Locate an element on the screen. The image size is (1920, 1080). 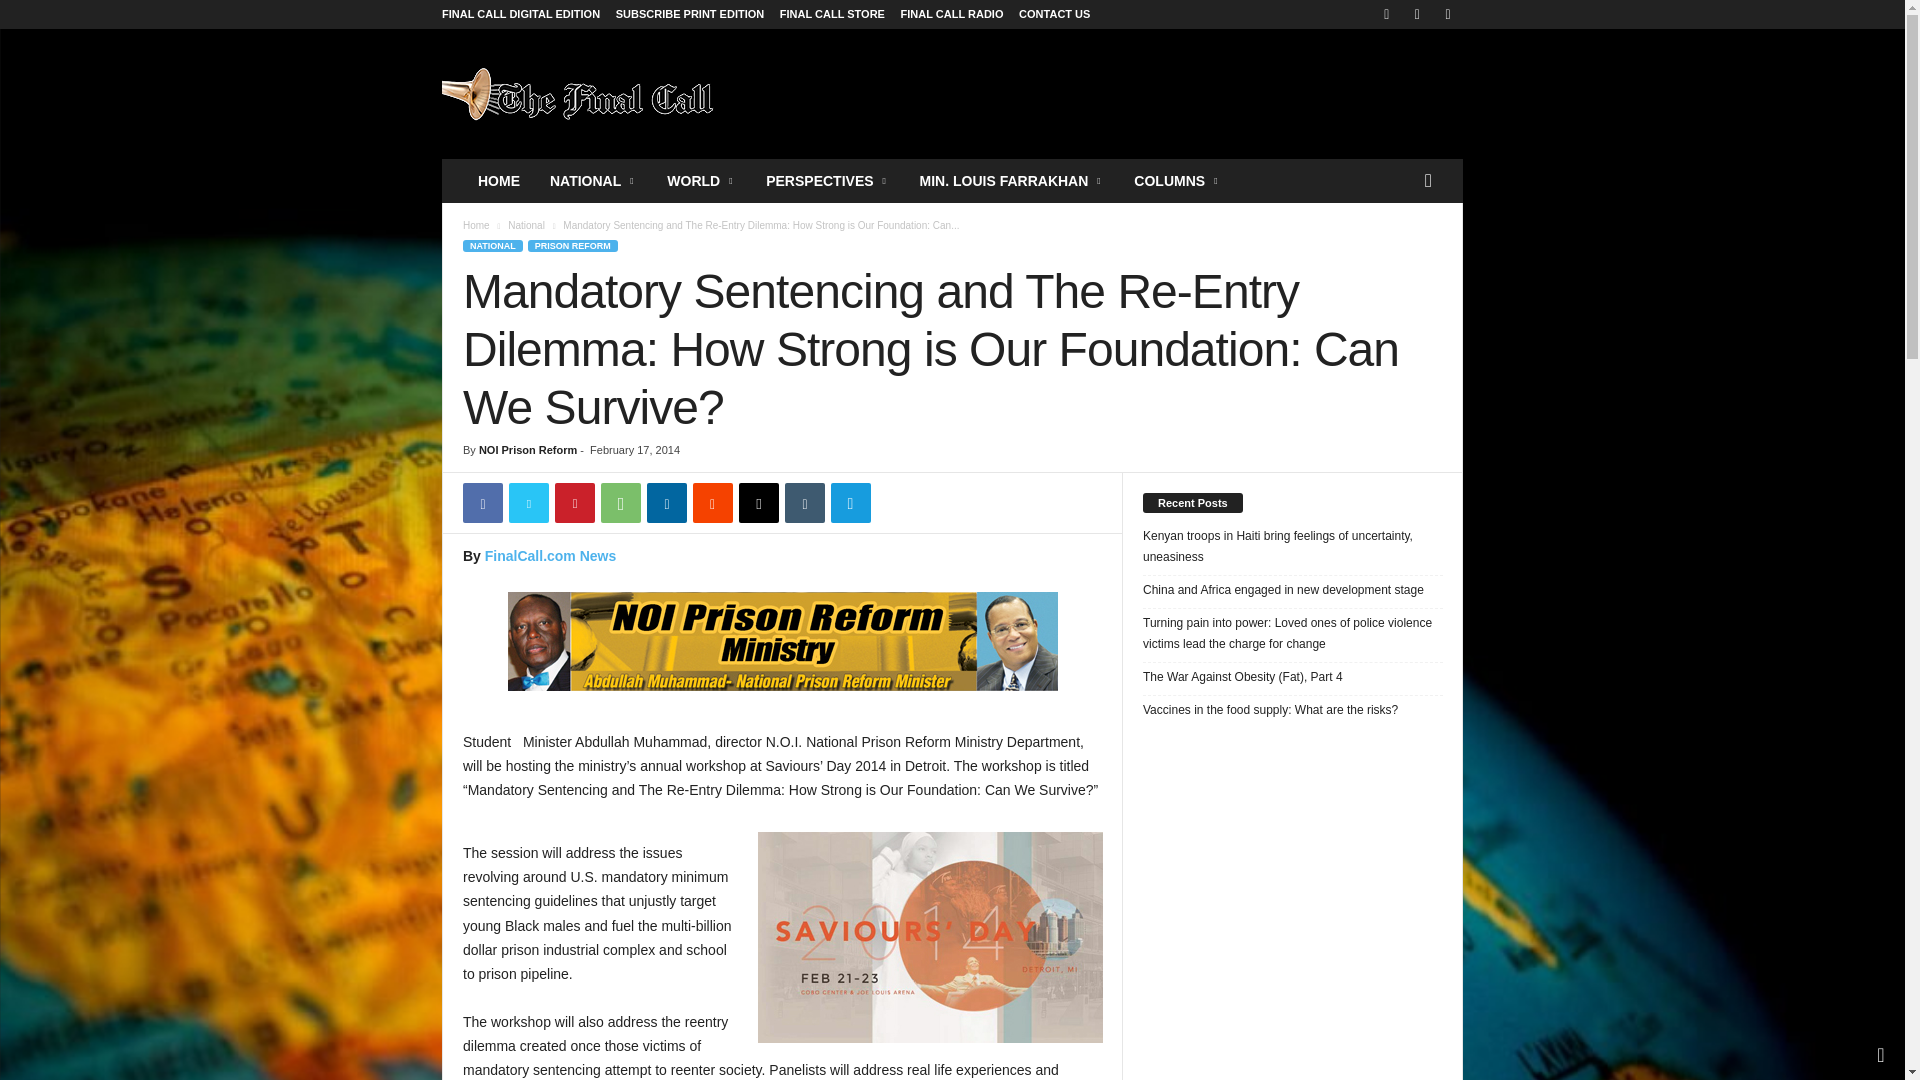
FINAL CALL RADIO is located at coordinates (952, 14).